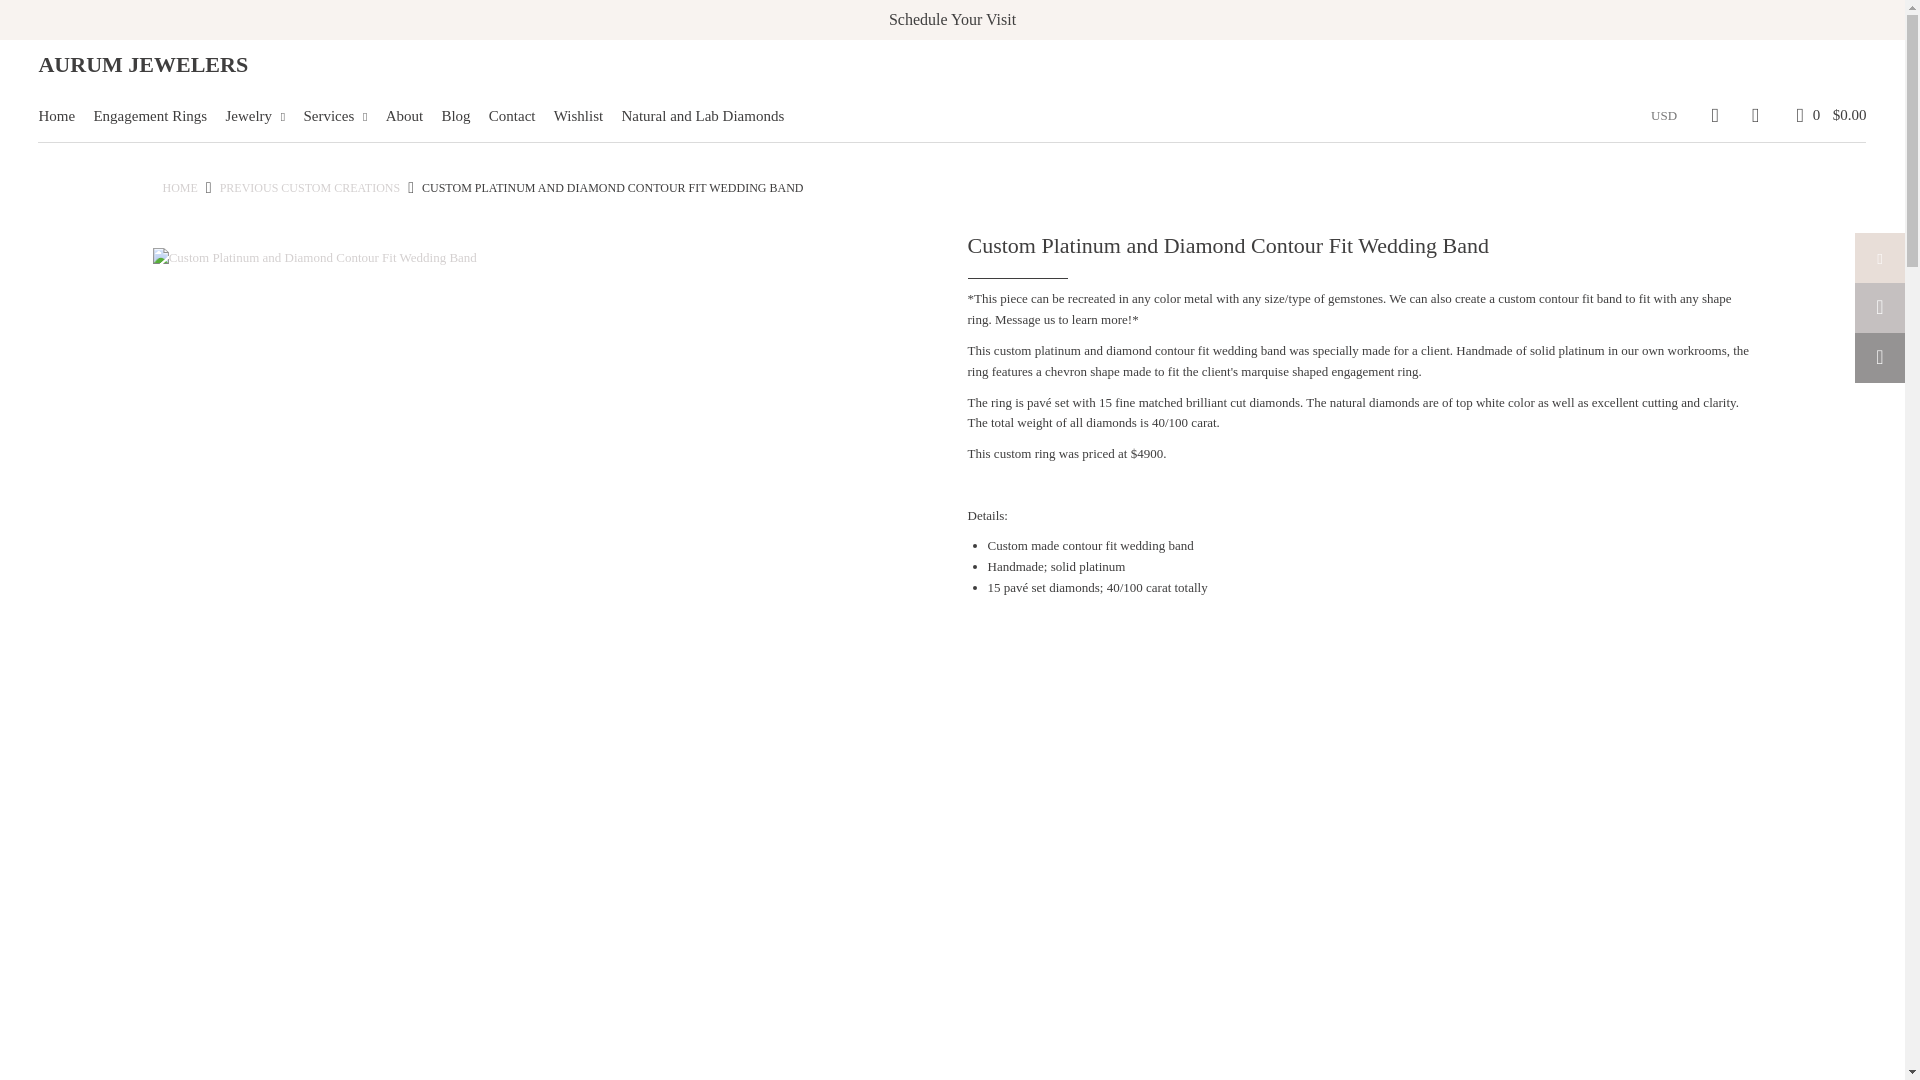  I want to click on Home, so click(64, 116).